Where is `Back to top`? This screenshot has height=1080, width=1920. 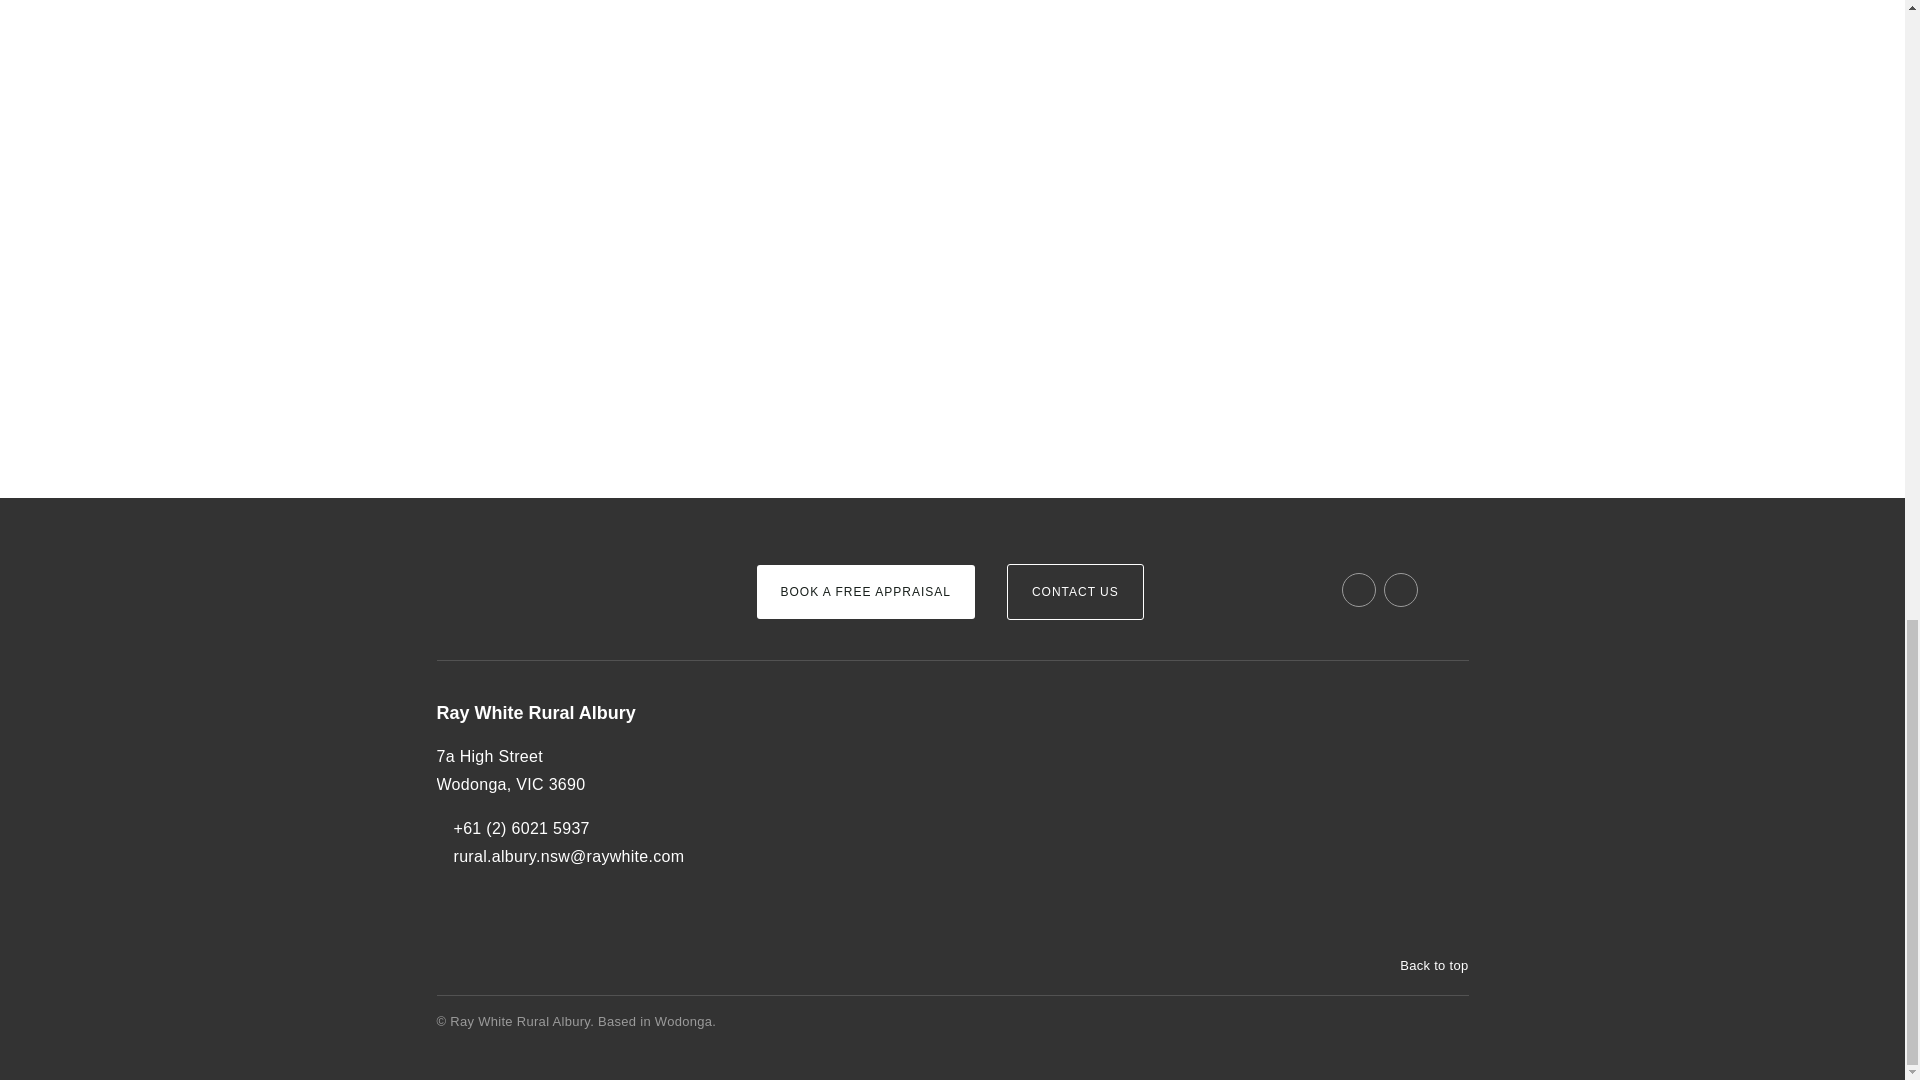 Back to top is located at coordinates (1424, 966).